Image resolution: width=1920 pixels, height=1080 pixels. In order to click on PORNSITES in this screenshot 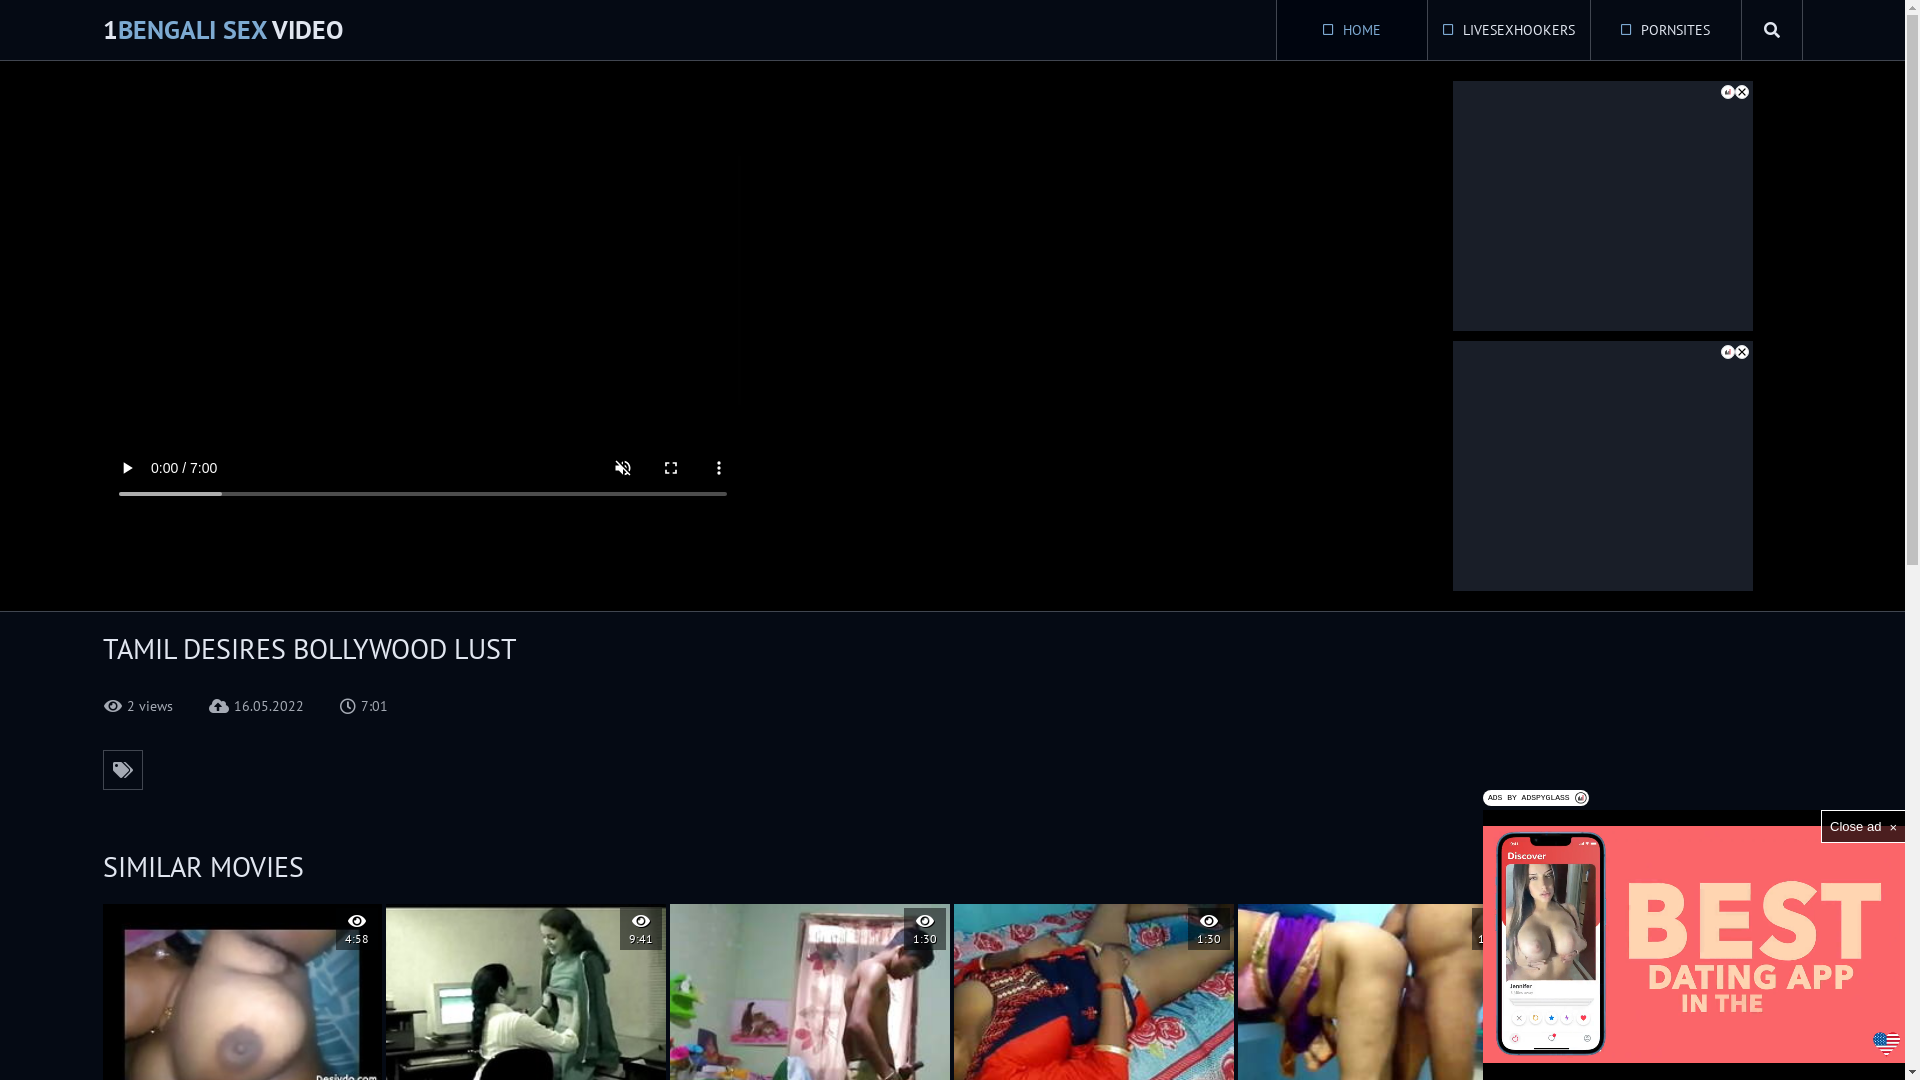, I will do `click(1665, 30)`.